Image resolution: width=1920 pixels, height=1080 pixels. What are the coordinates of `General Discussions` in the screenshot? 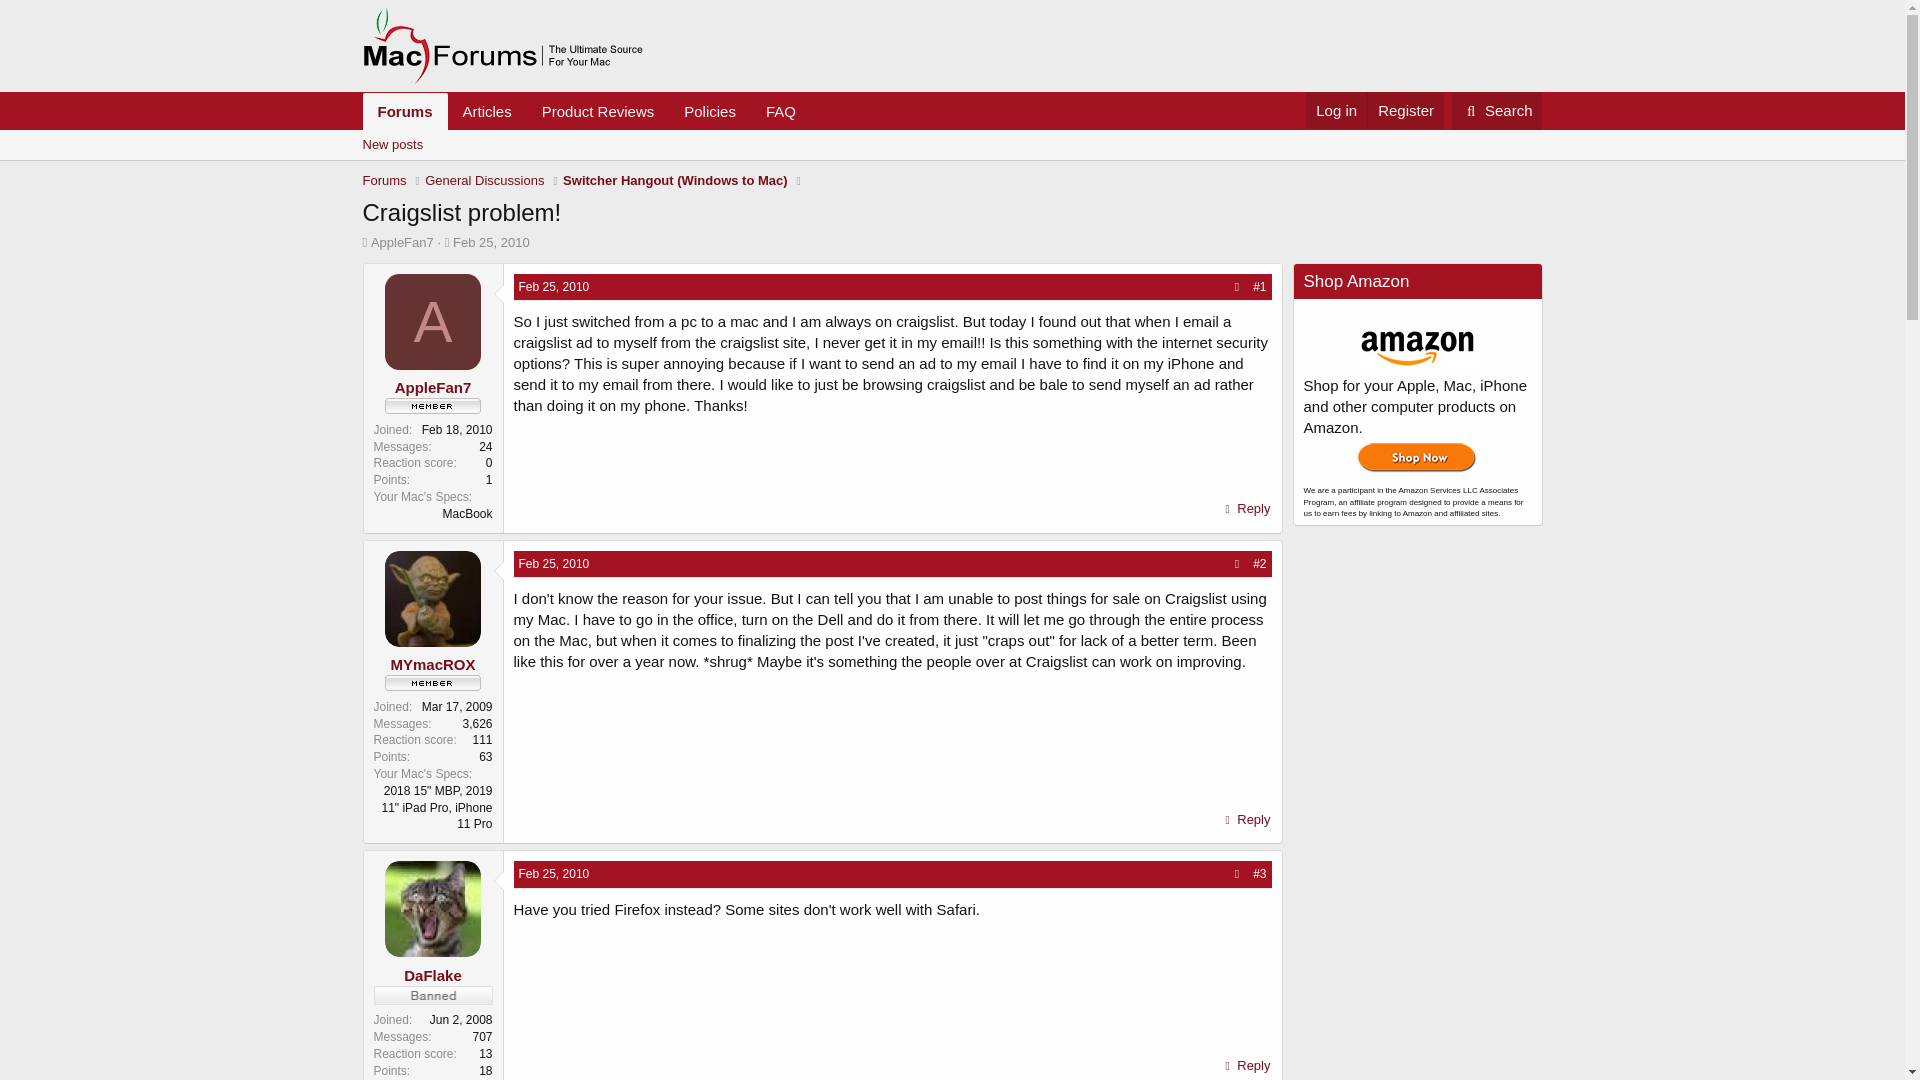 It's located at (554, 564).